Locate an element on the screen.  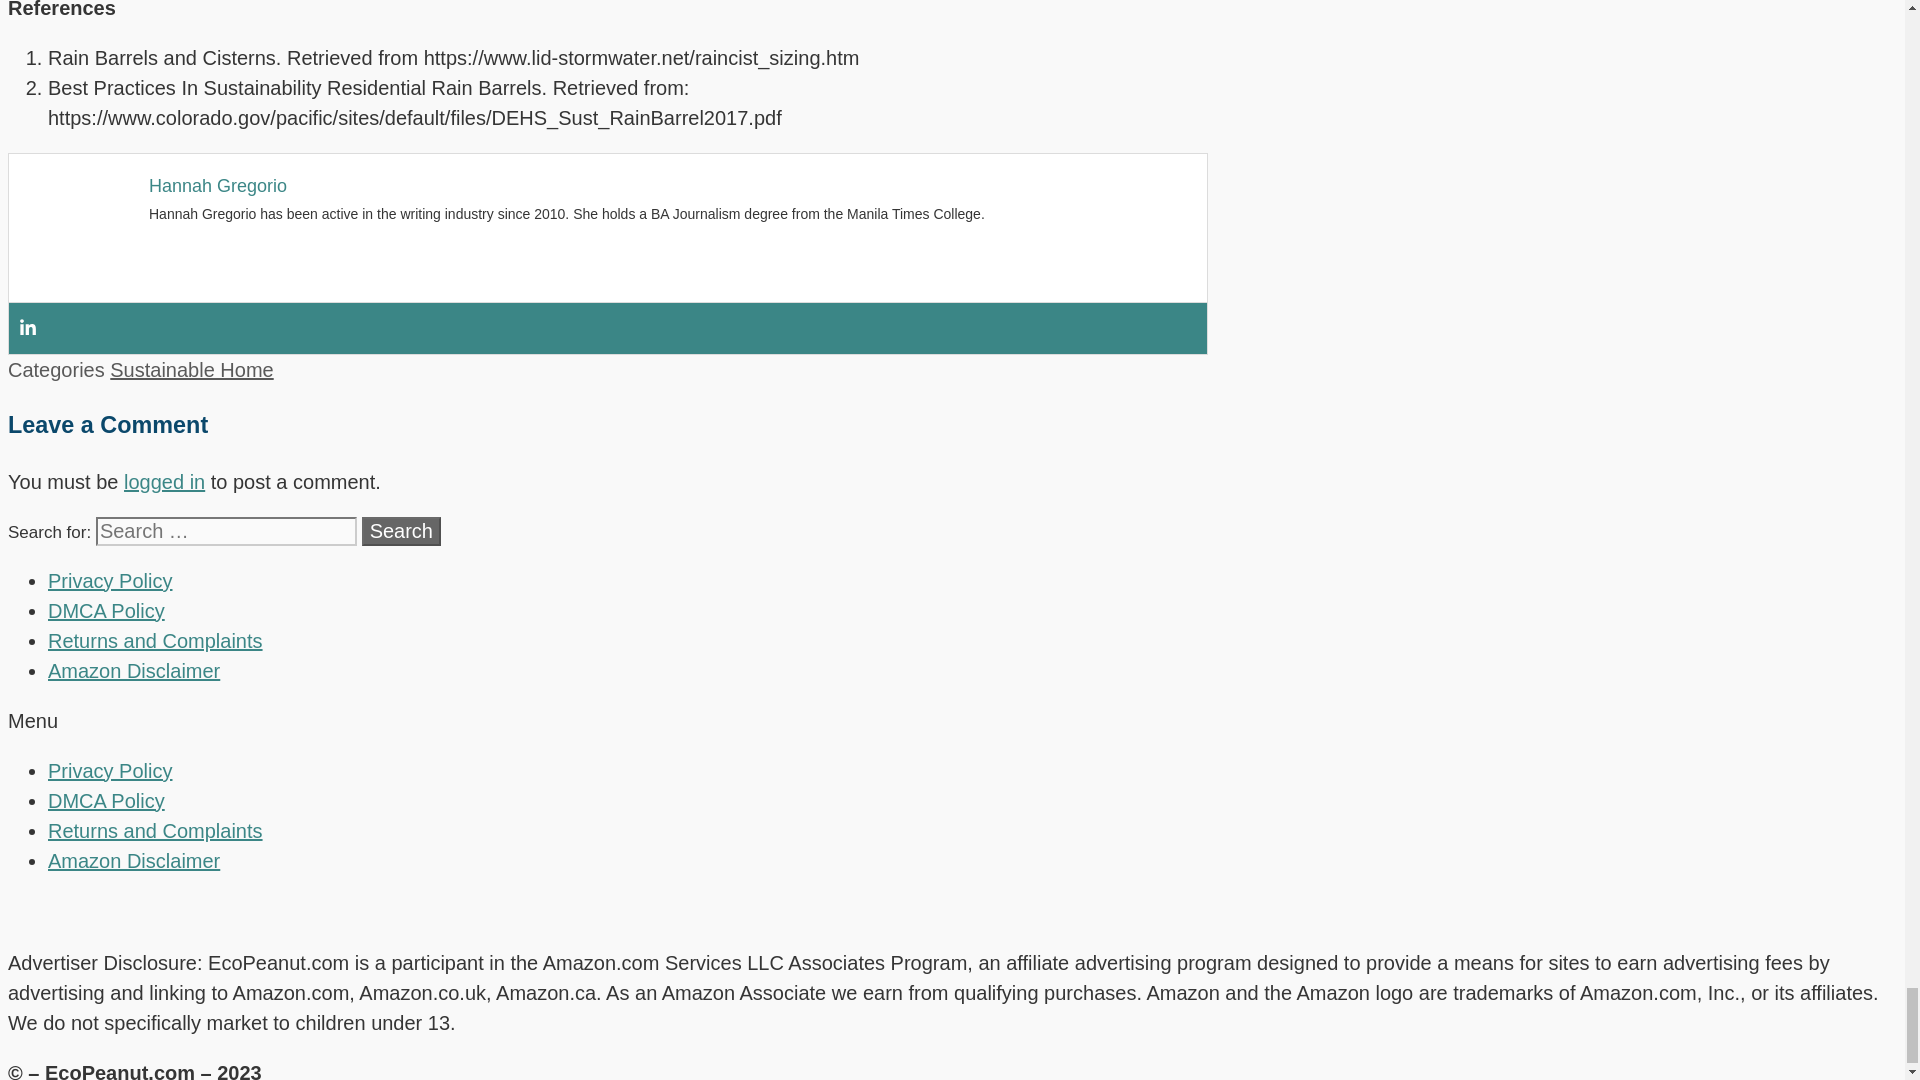
Search is located at coordinates (402, 532).